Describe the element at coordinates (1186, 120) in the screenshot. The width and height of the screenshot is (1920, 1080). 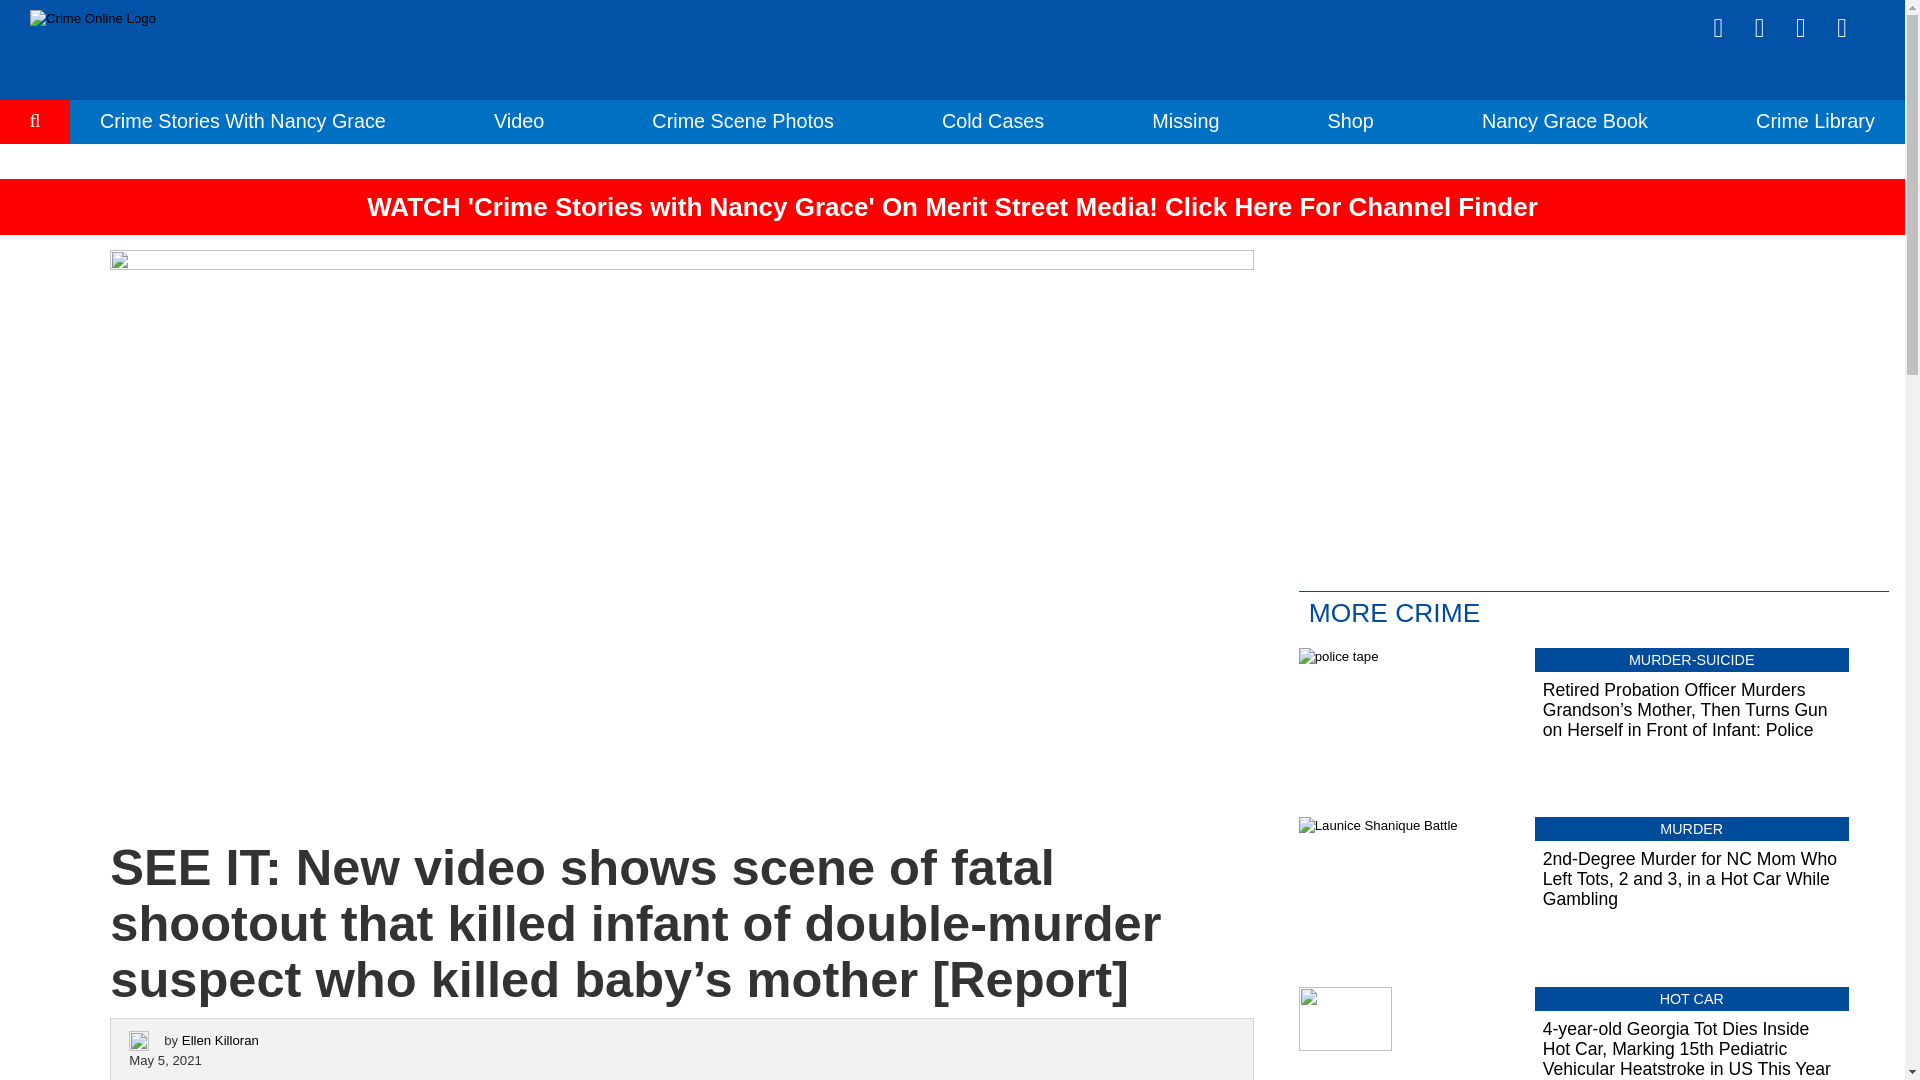
I see `Missing` at that location.